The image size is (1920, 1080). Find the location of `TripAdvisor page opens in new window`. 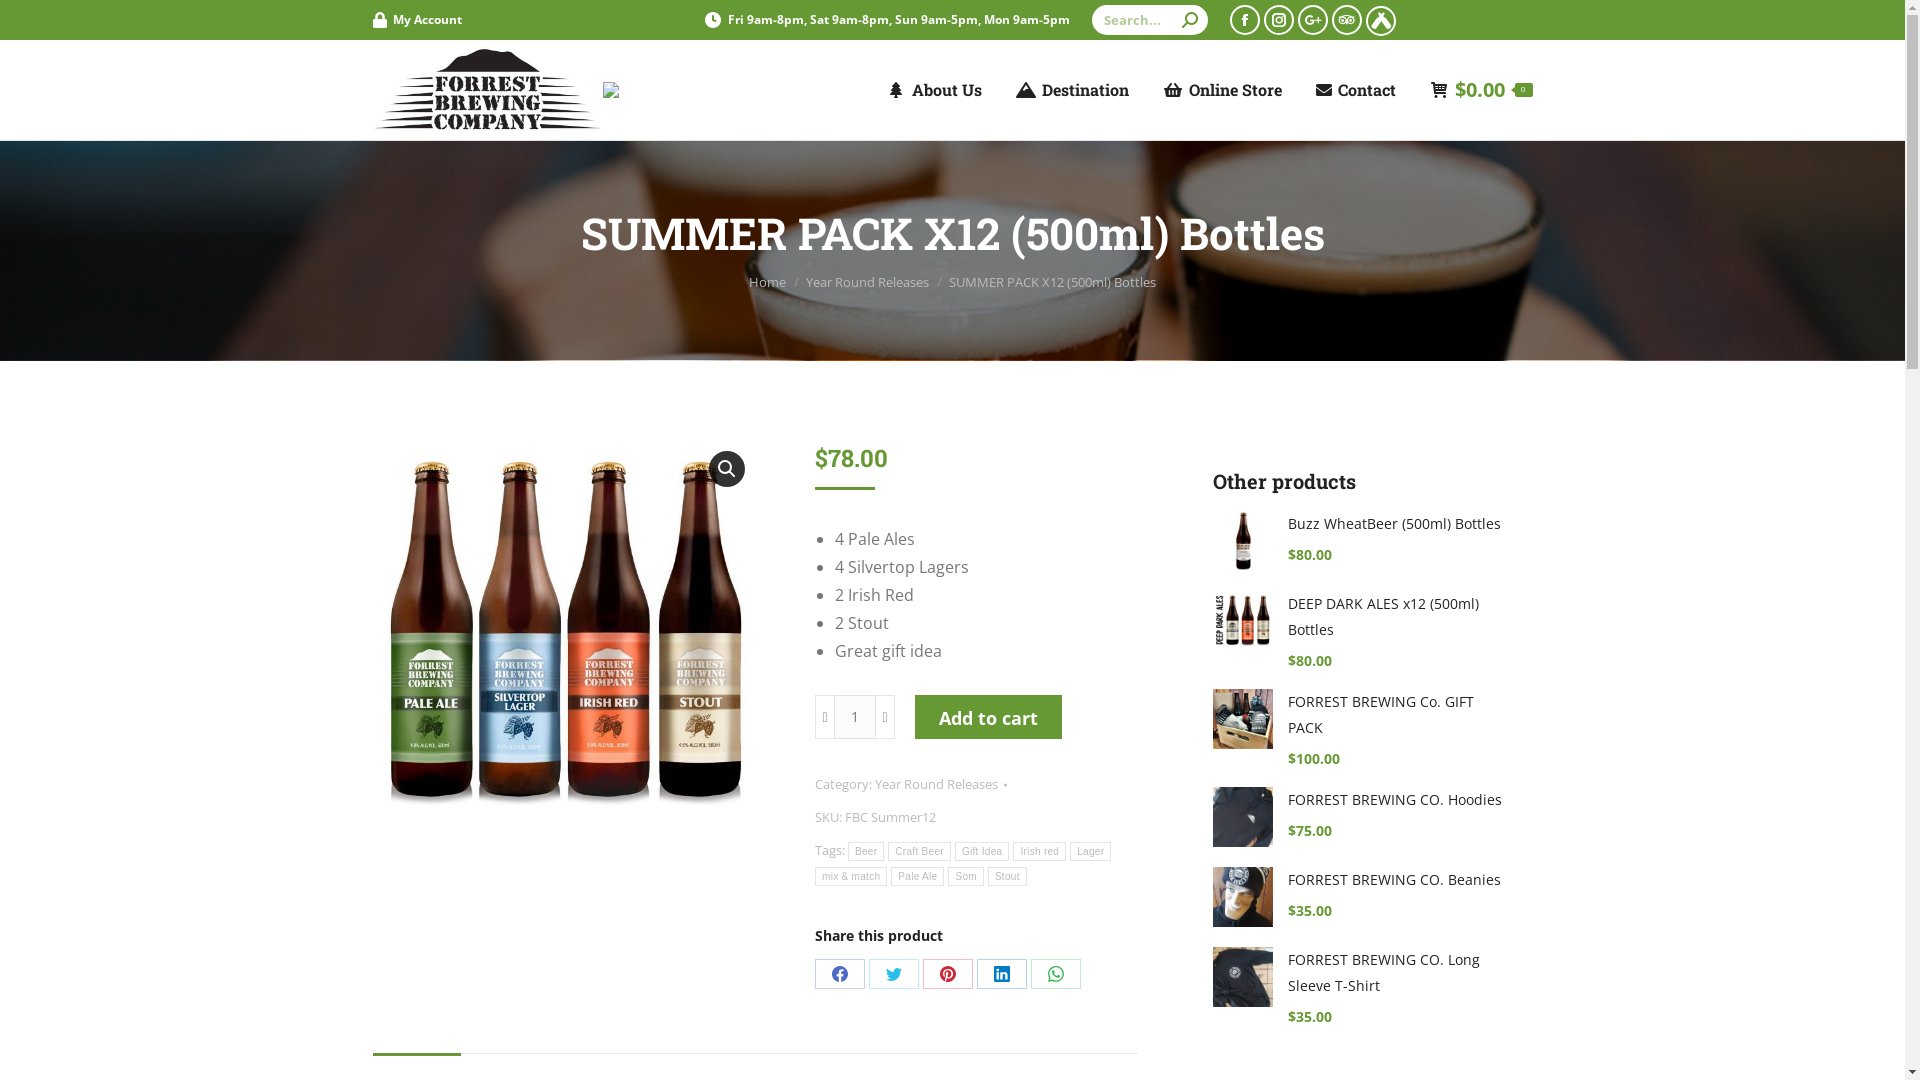

TripAdvisor page opens in new window is located at coordinates (1347, 19).